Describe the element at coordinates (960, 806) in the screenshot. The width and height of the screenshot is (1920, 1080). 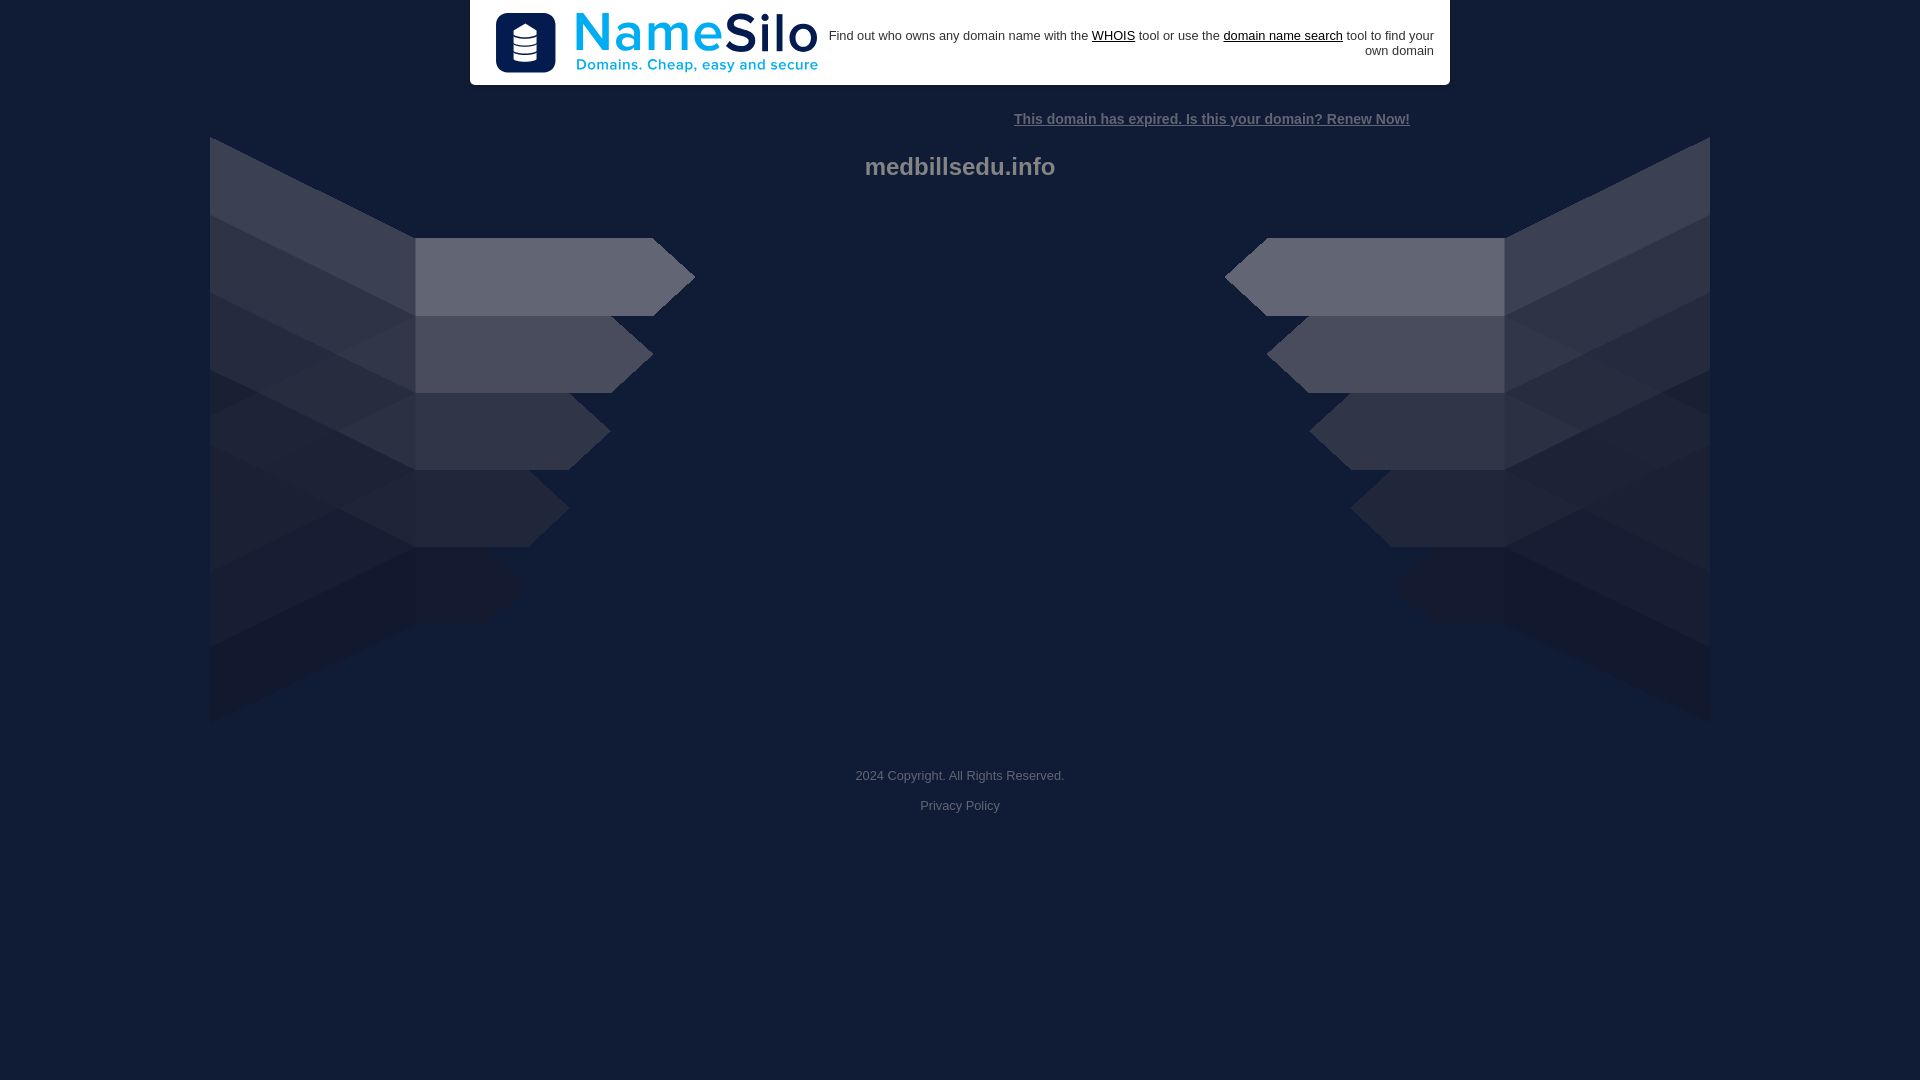
I see `Privacy Policy` at that location.